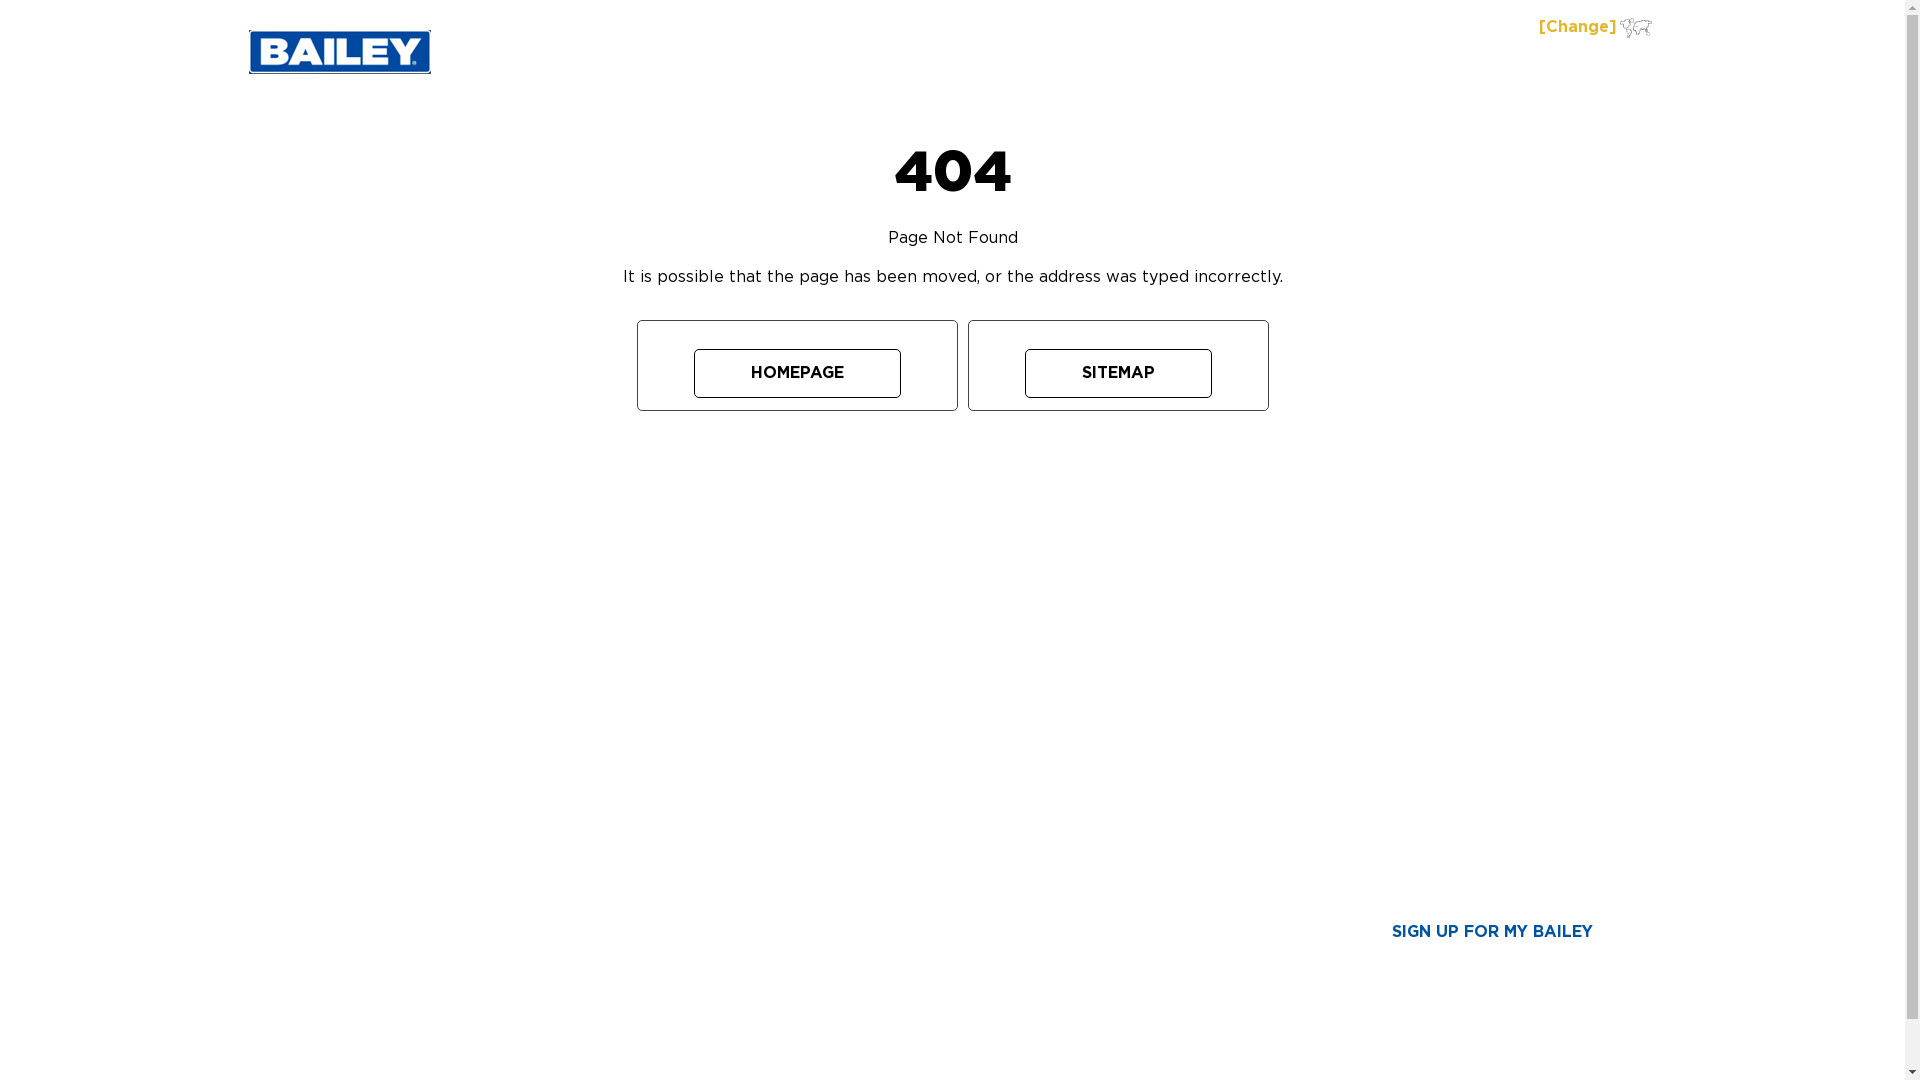 This screenshot has width=1920, height=1080. What do you see at coordinates (1380, 64) in the screenshot?
I see `DEALER LOCATOR` at bounding box center [1380, 64].